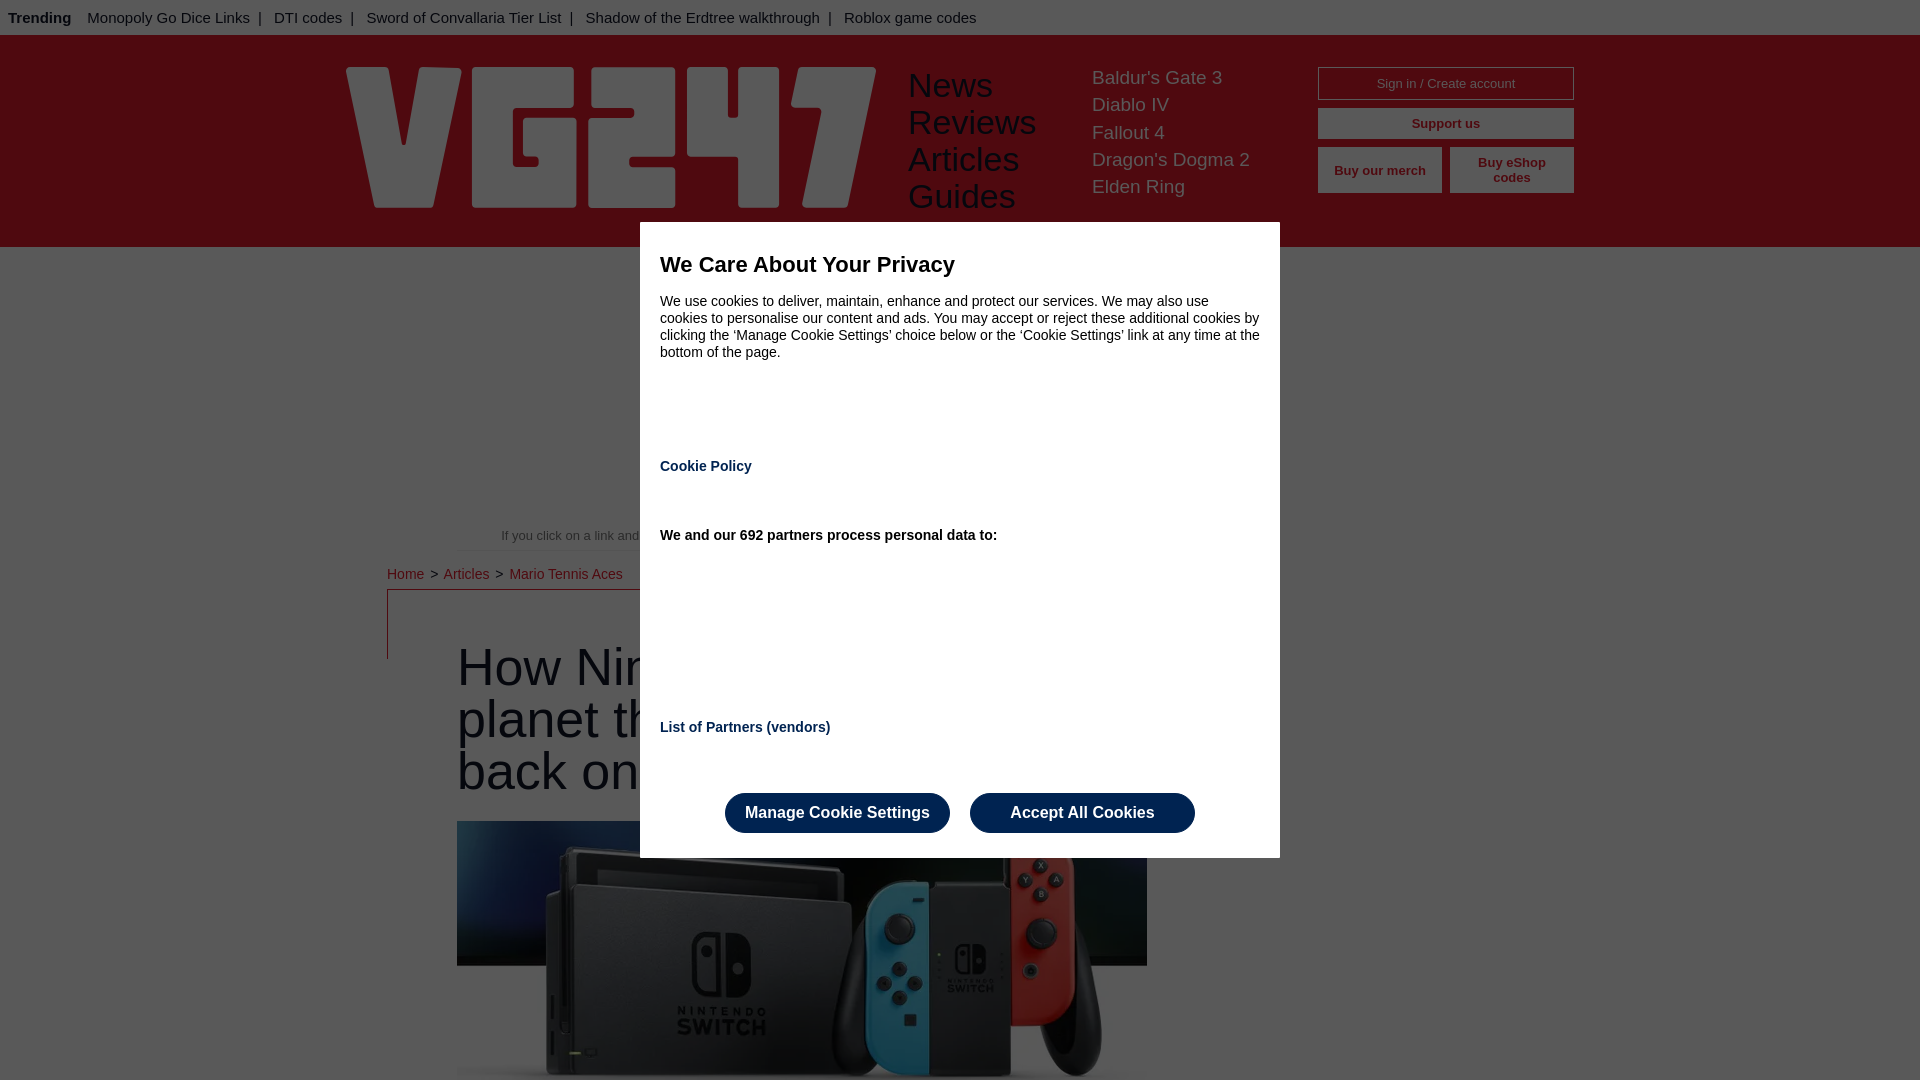 Image resolution: width=1920 pixels, height=1080 pixels. What do you see at coordinates (1130, 104) in the screenshot?
I see `Diablo IV` at bounding box center [1130, 104].